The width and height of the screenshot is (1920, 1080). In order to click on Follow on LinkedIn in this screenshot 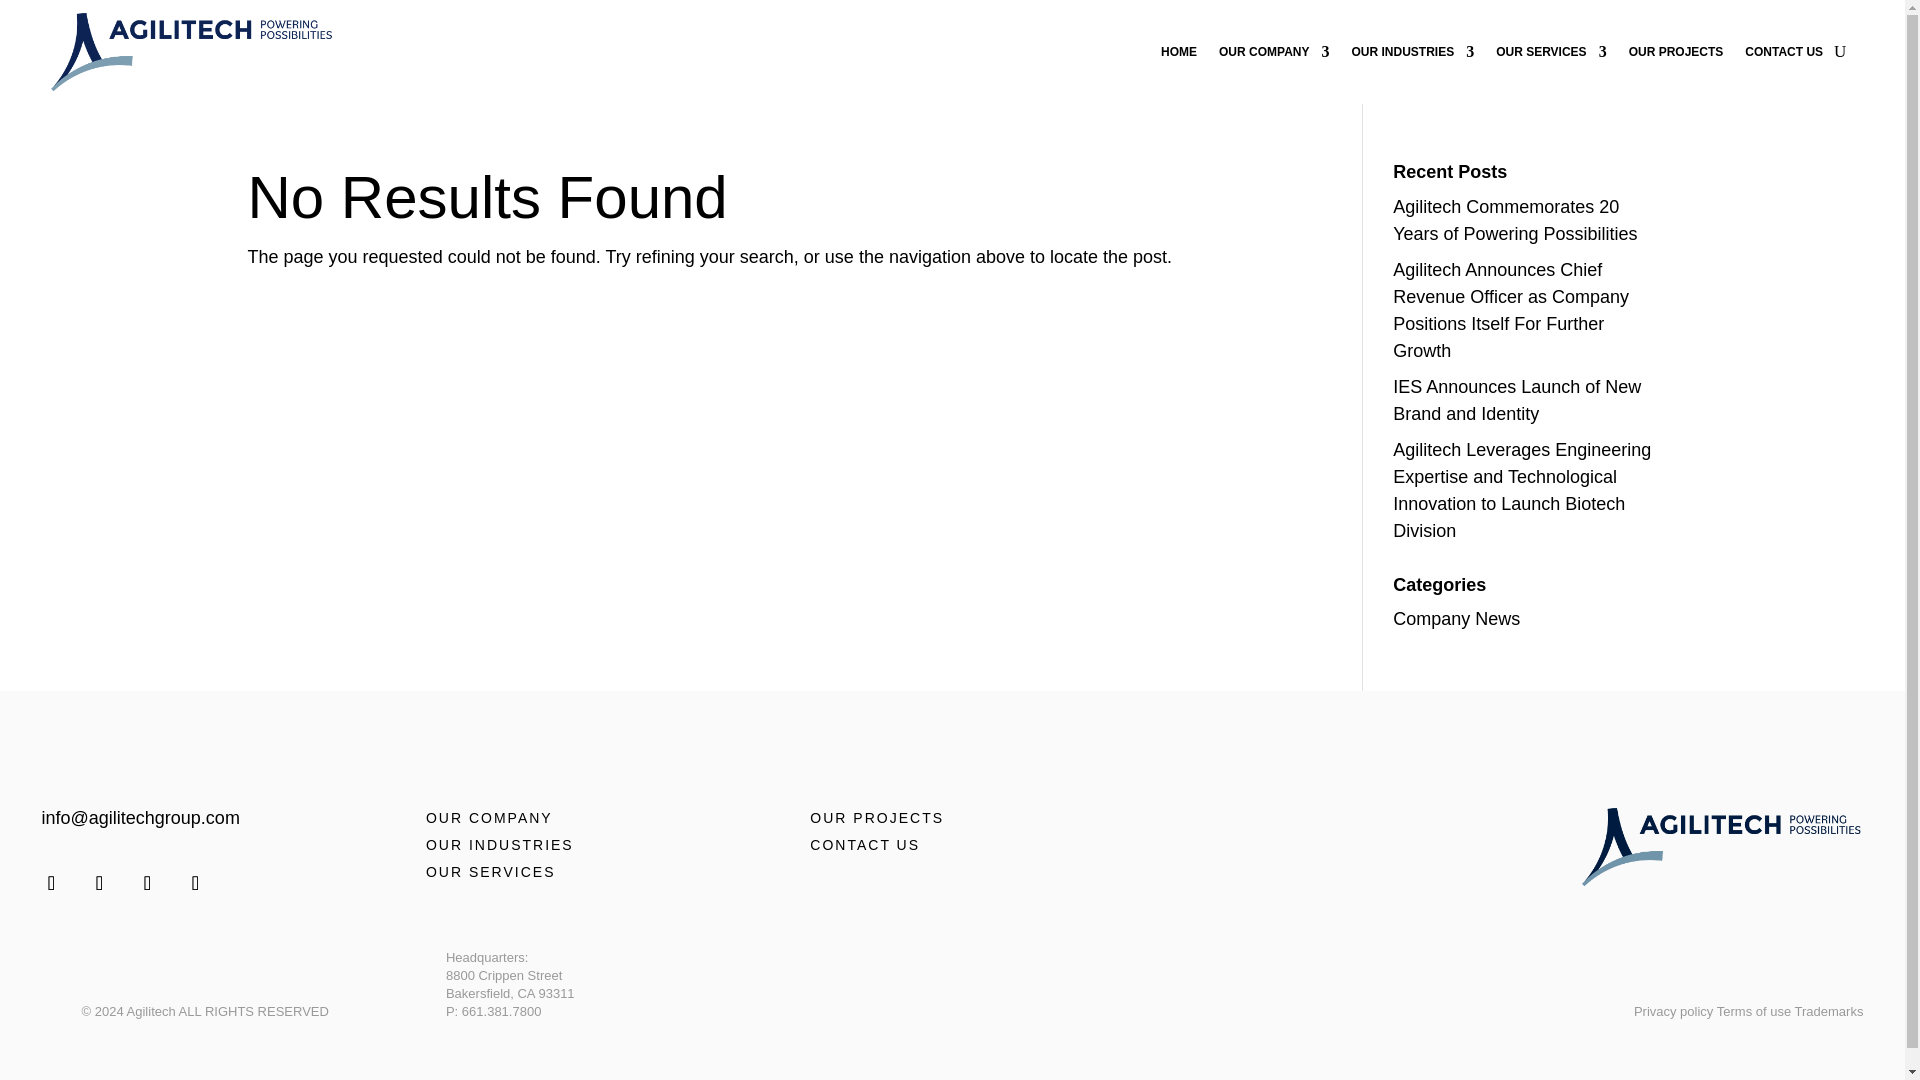, I will do `click(148, 882)`.